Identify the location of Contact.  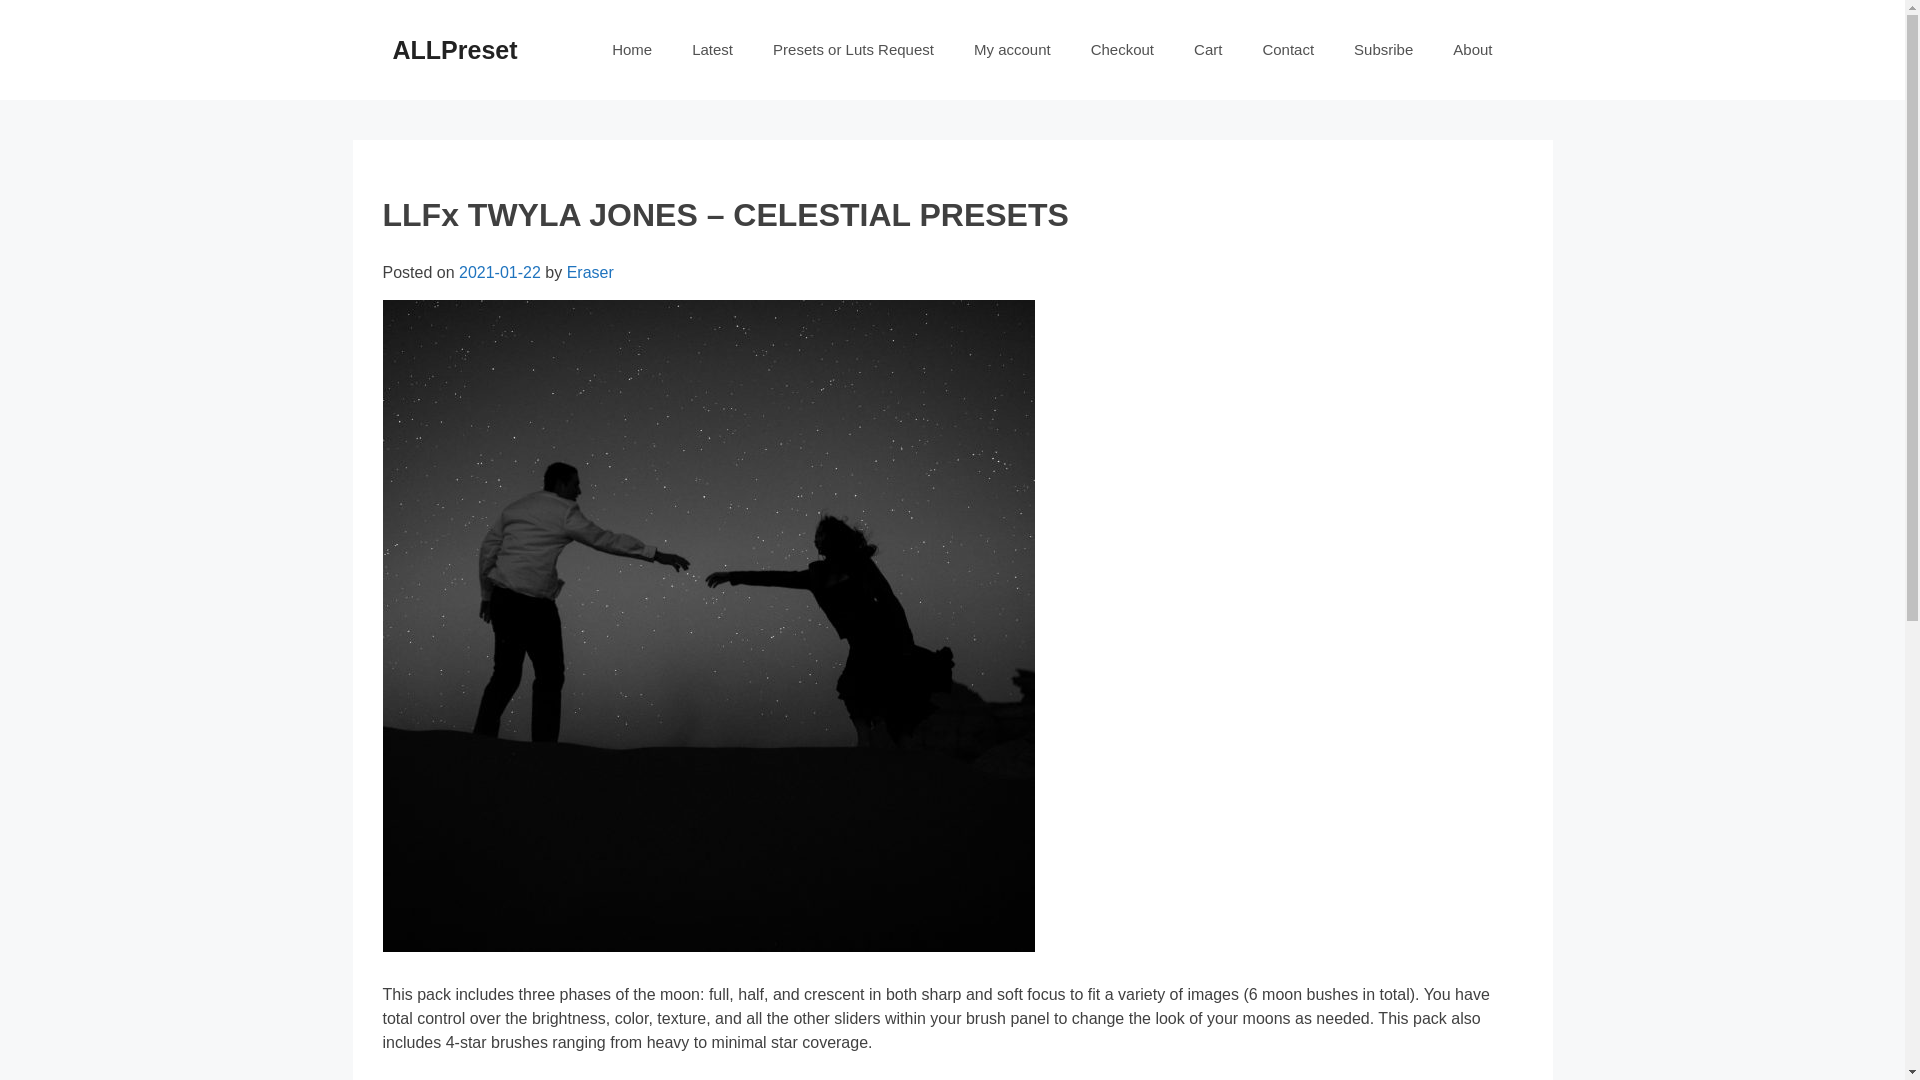
(1288, 50).